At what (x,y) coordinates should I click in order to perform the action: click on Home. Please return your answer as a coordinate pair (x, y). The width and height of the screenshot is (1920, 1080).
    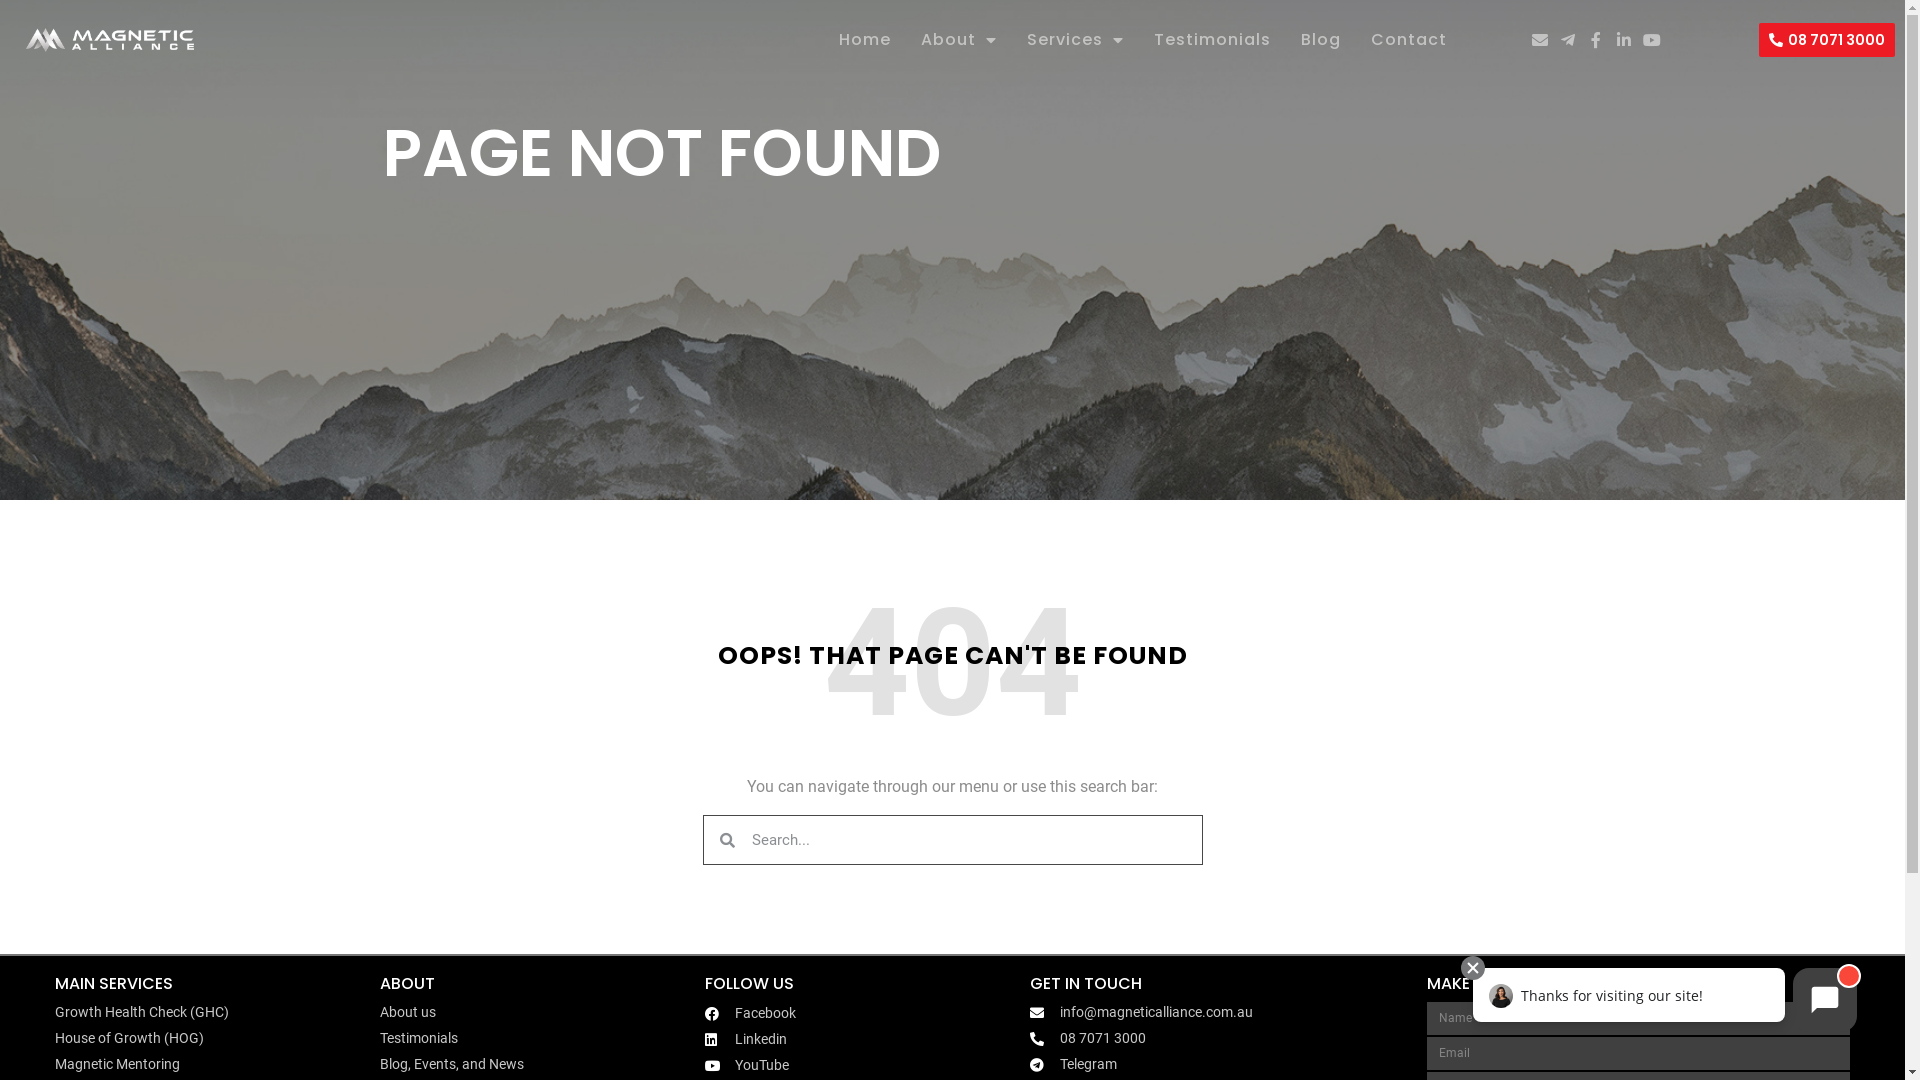
    Looking at the image, I should click on (865, 40).